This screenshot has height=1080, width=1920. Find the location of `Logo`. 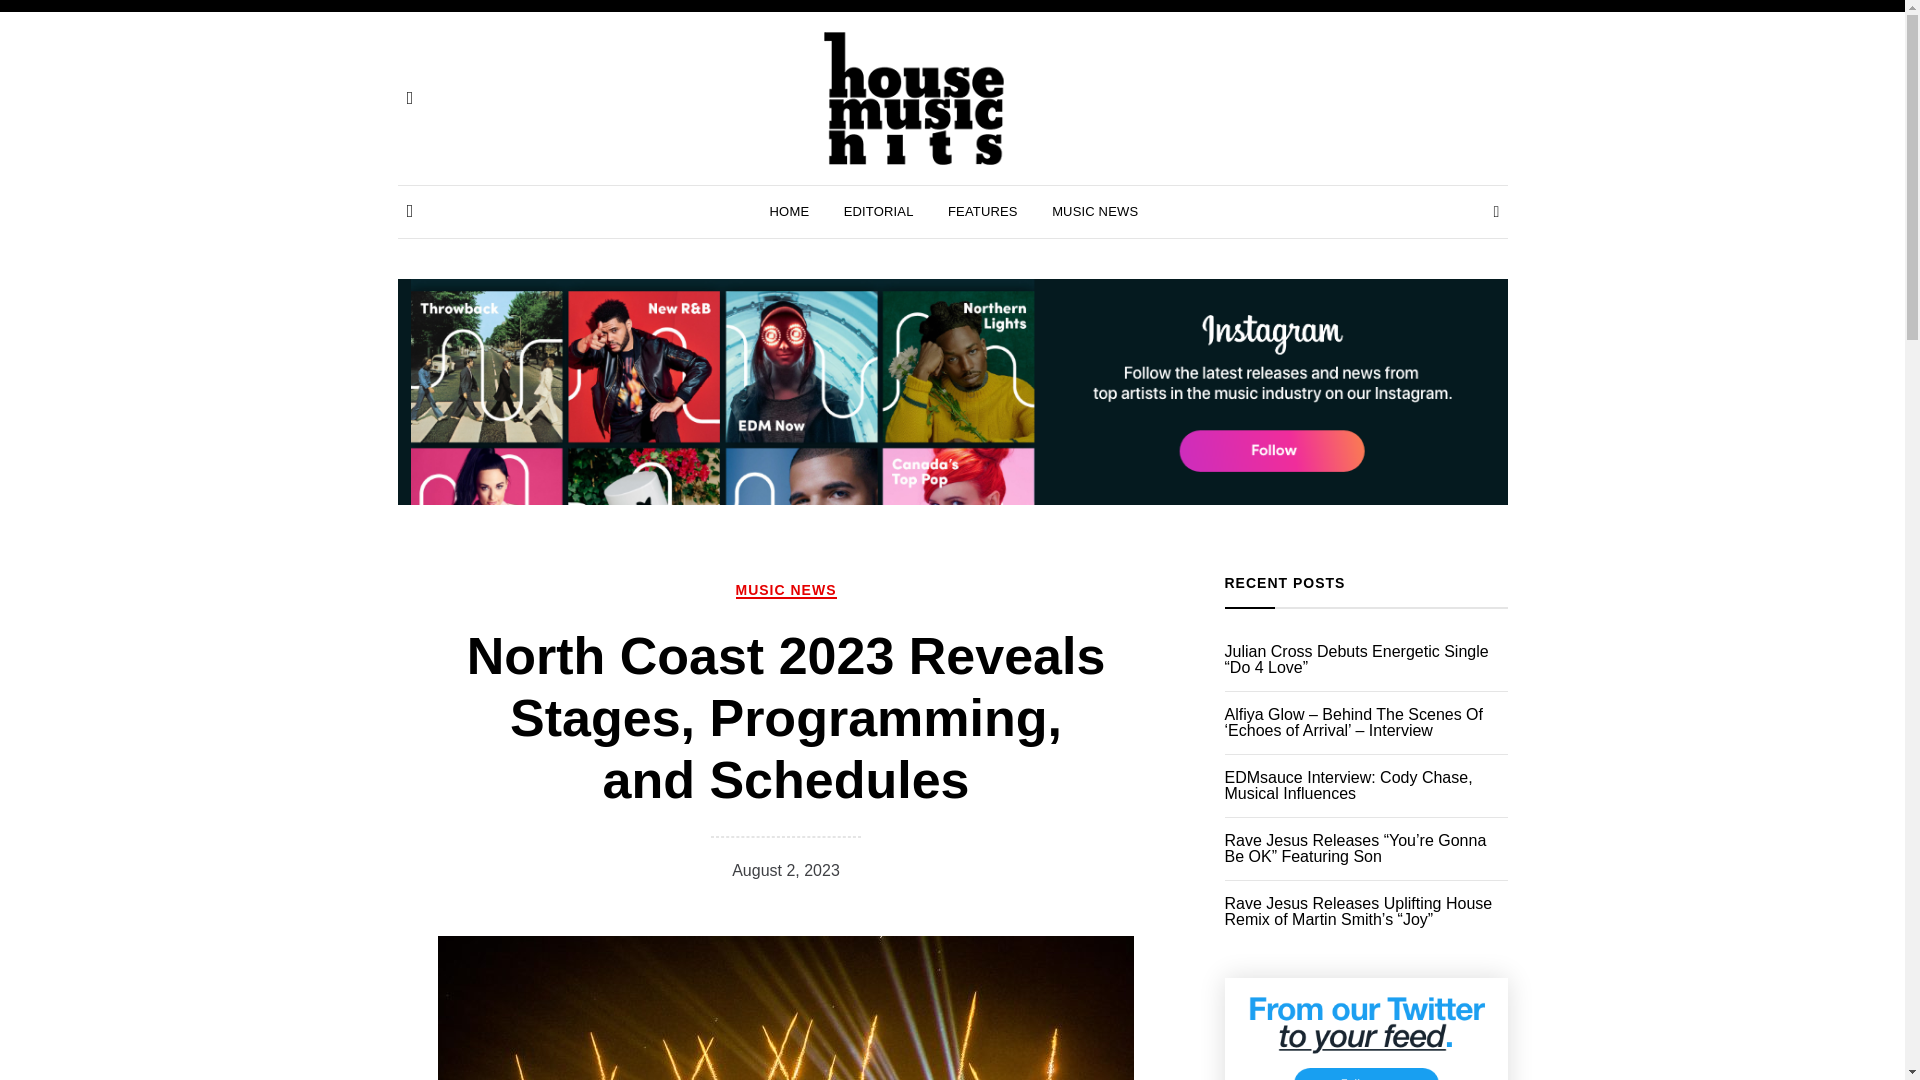

Logo is located at coordinates (914, 98).